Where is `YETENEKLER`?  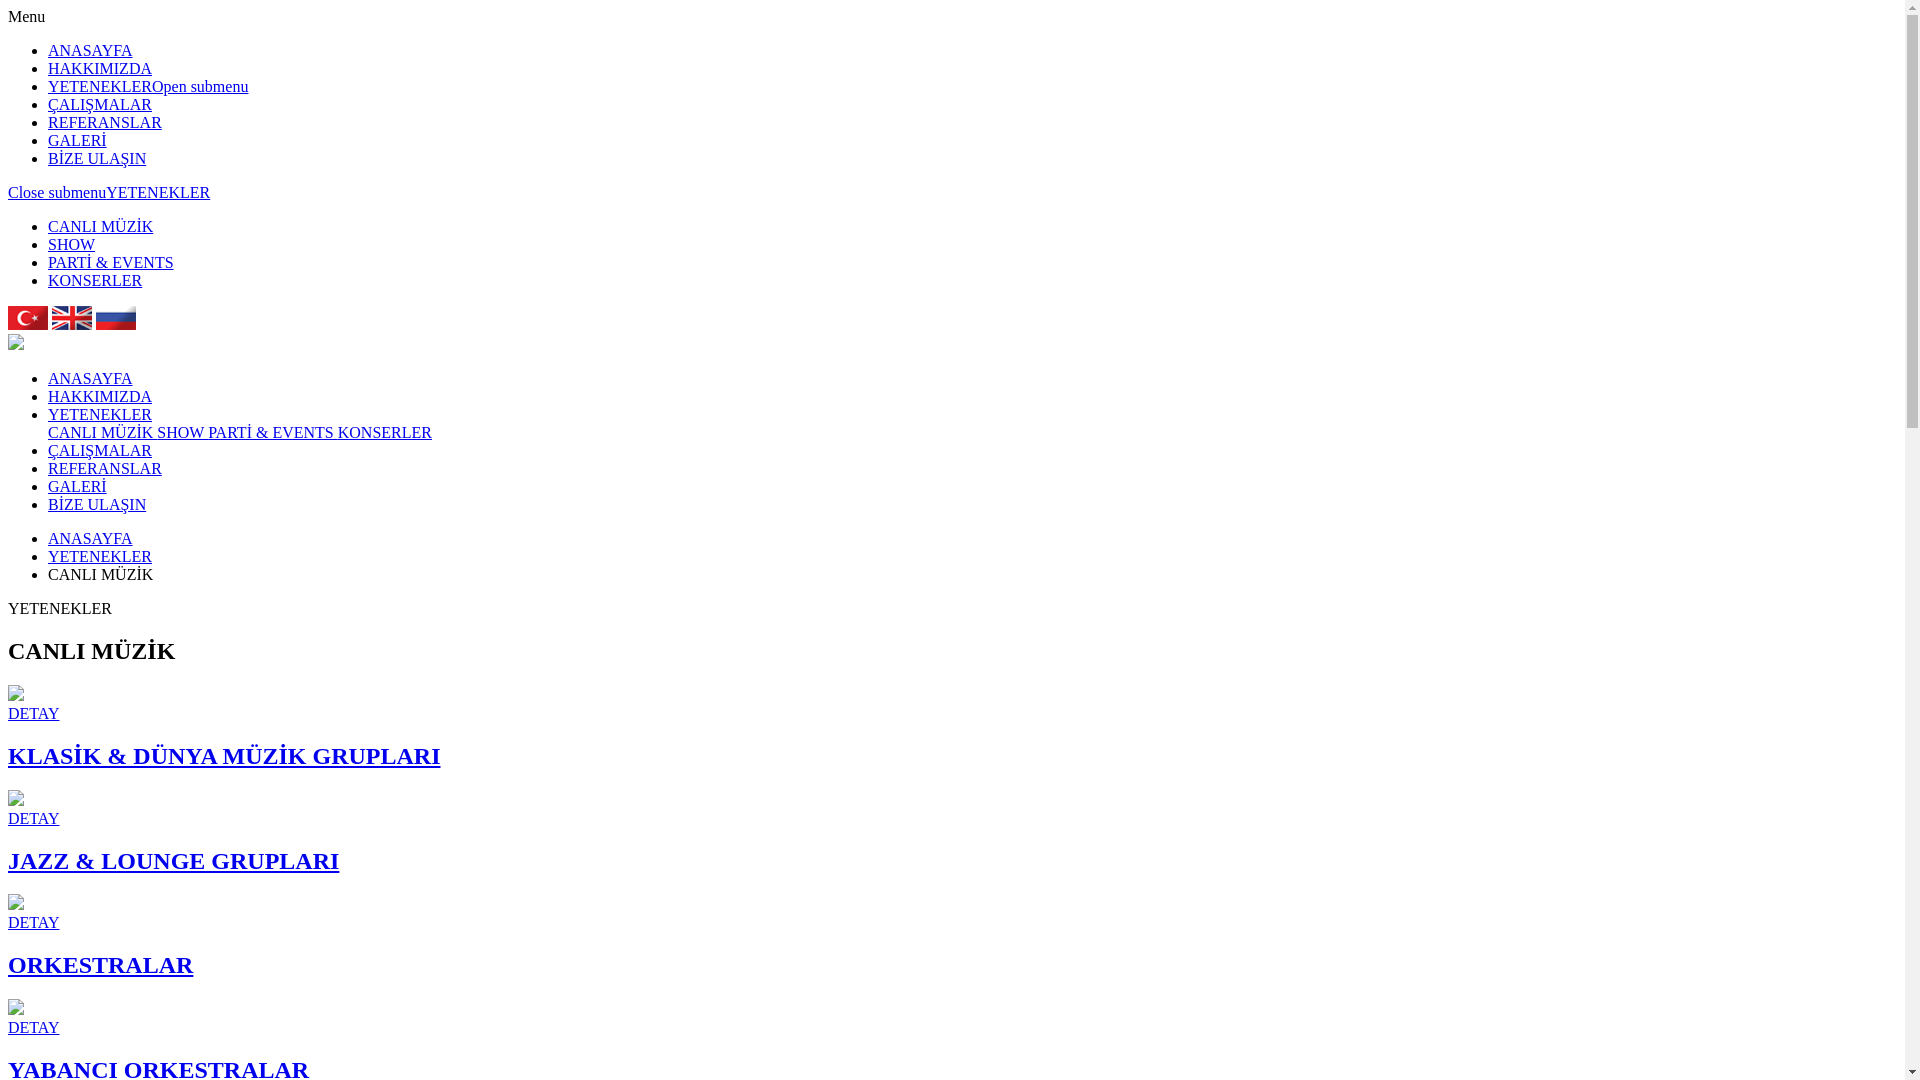 YETENEKLER is located at coordinates (100, 556).